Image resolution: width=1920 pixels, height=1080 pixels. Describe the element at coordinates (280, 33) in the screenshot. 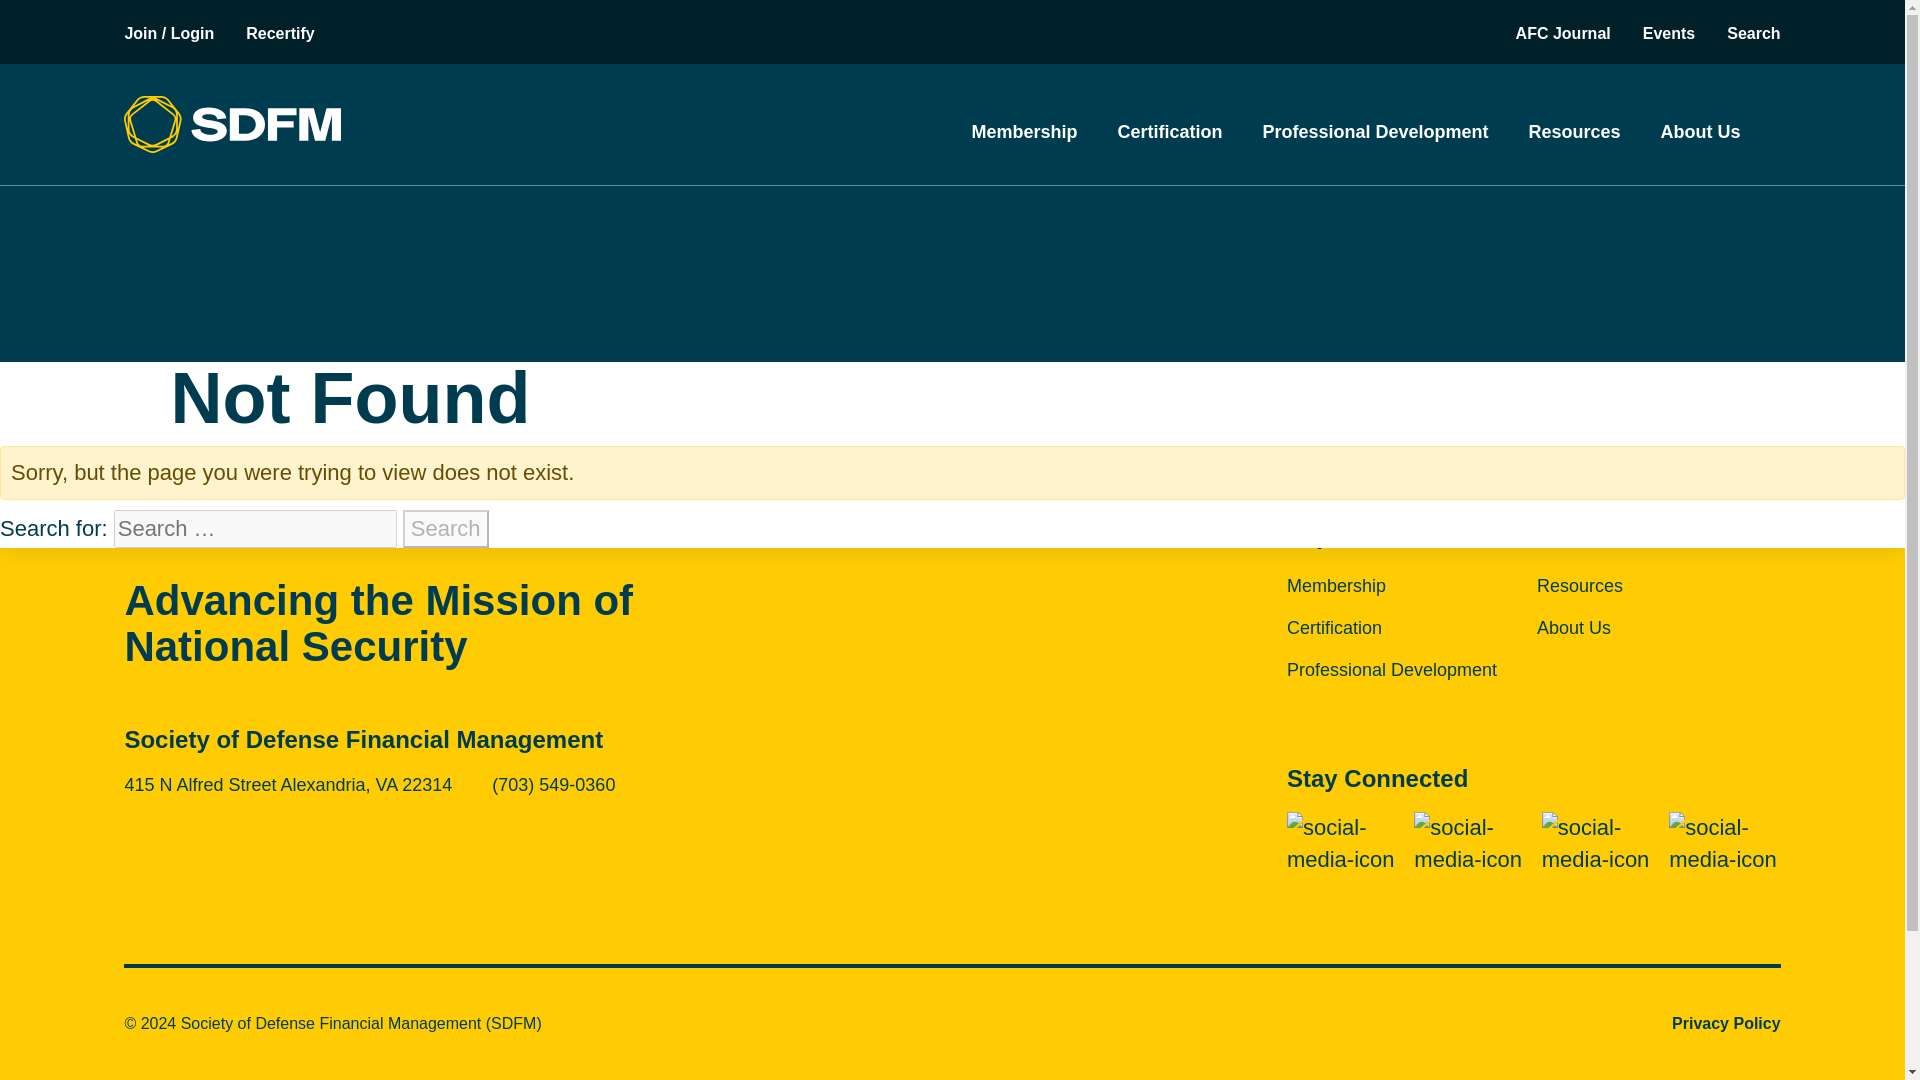

I see `Recertify` at that location.